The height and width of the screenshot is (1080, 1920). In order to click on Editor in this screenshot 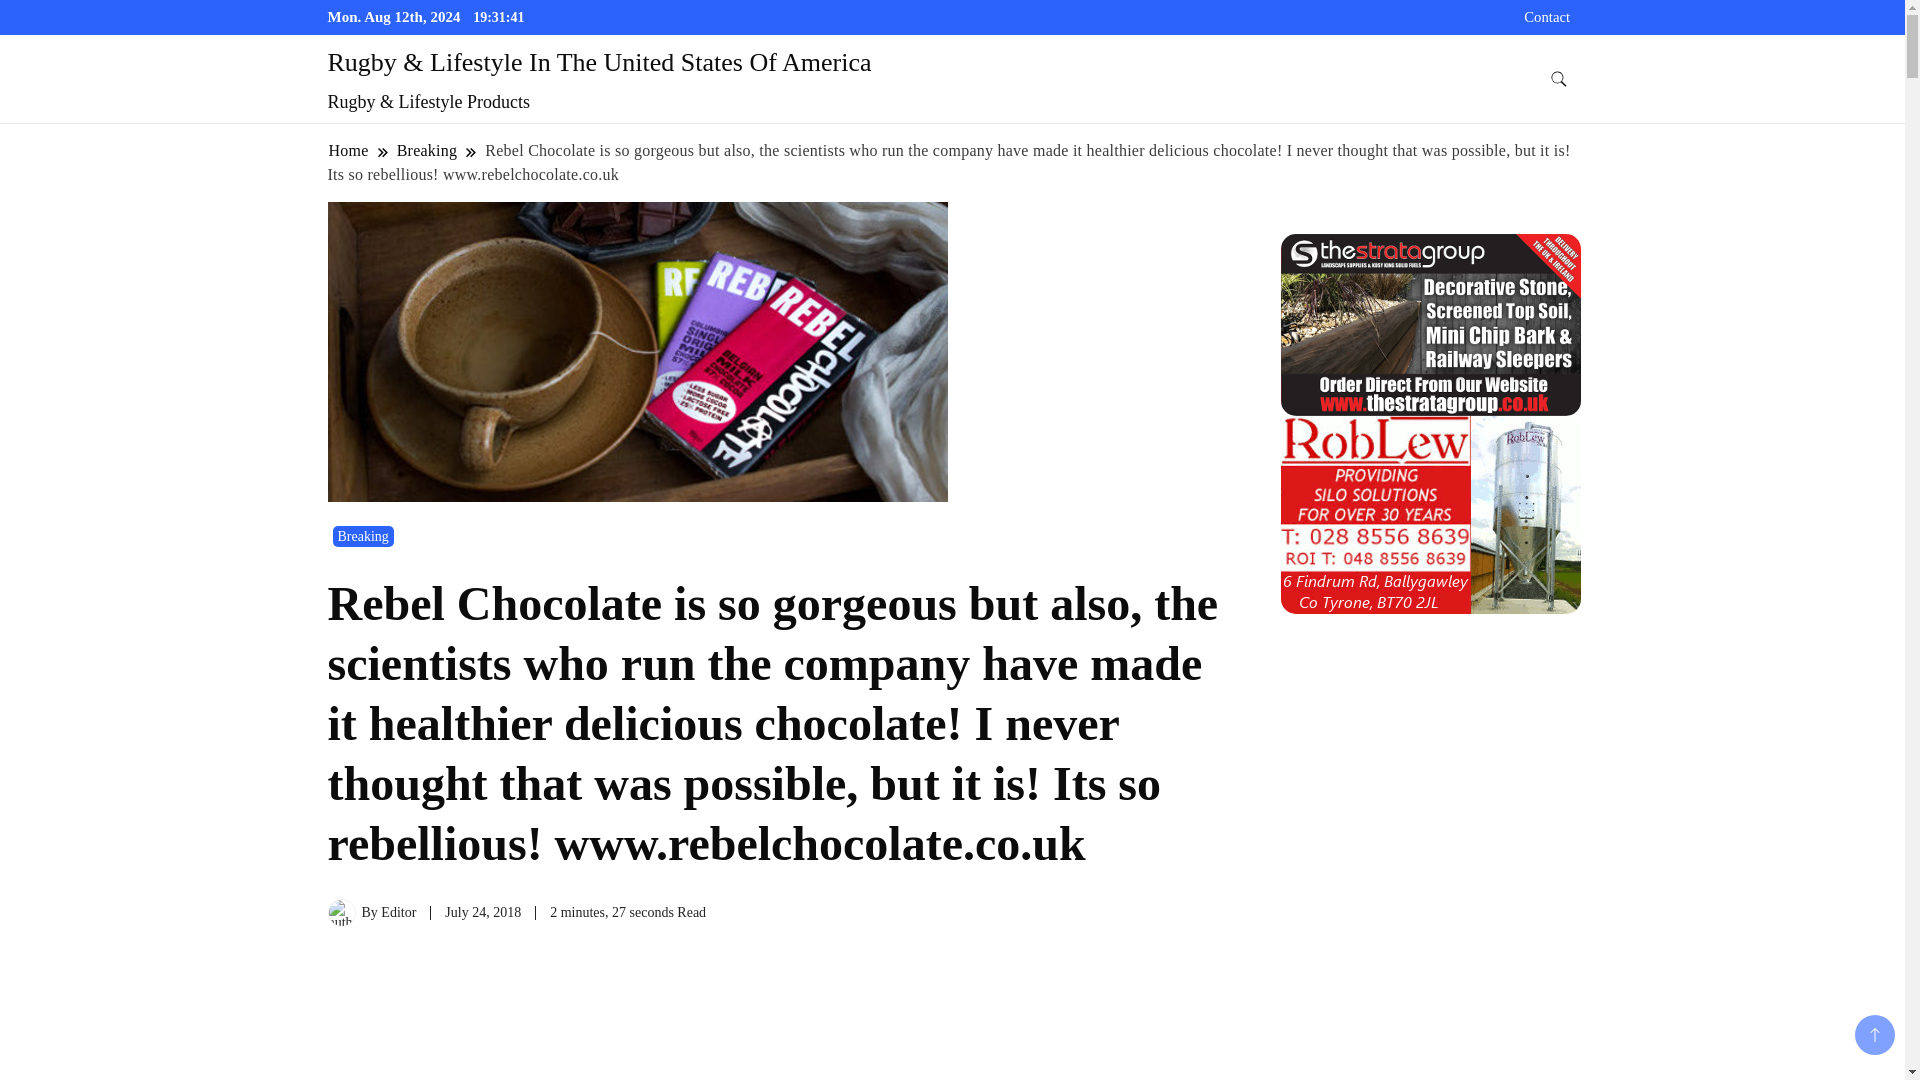, I will do `click(398, 912)`.